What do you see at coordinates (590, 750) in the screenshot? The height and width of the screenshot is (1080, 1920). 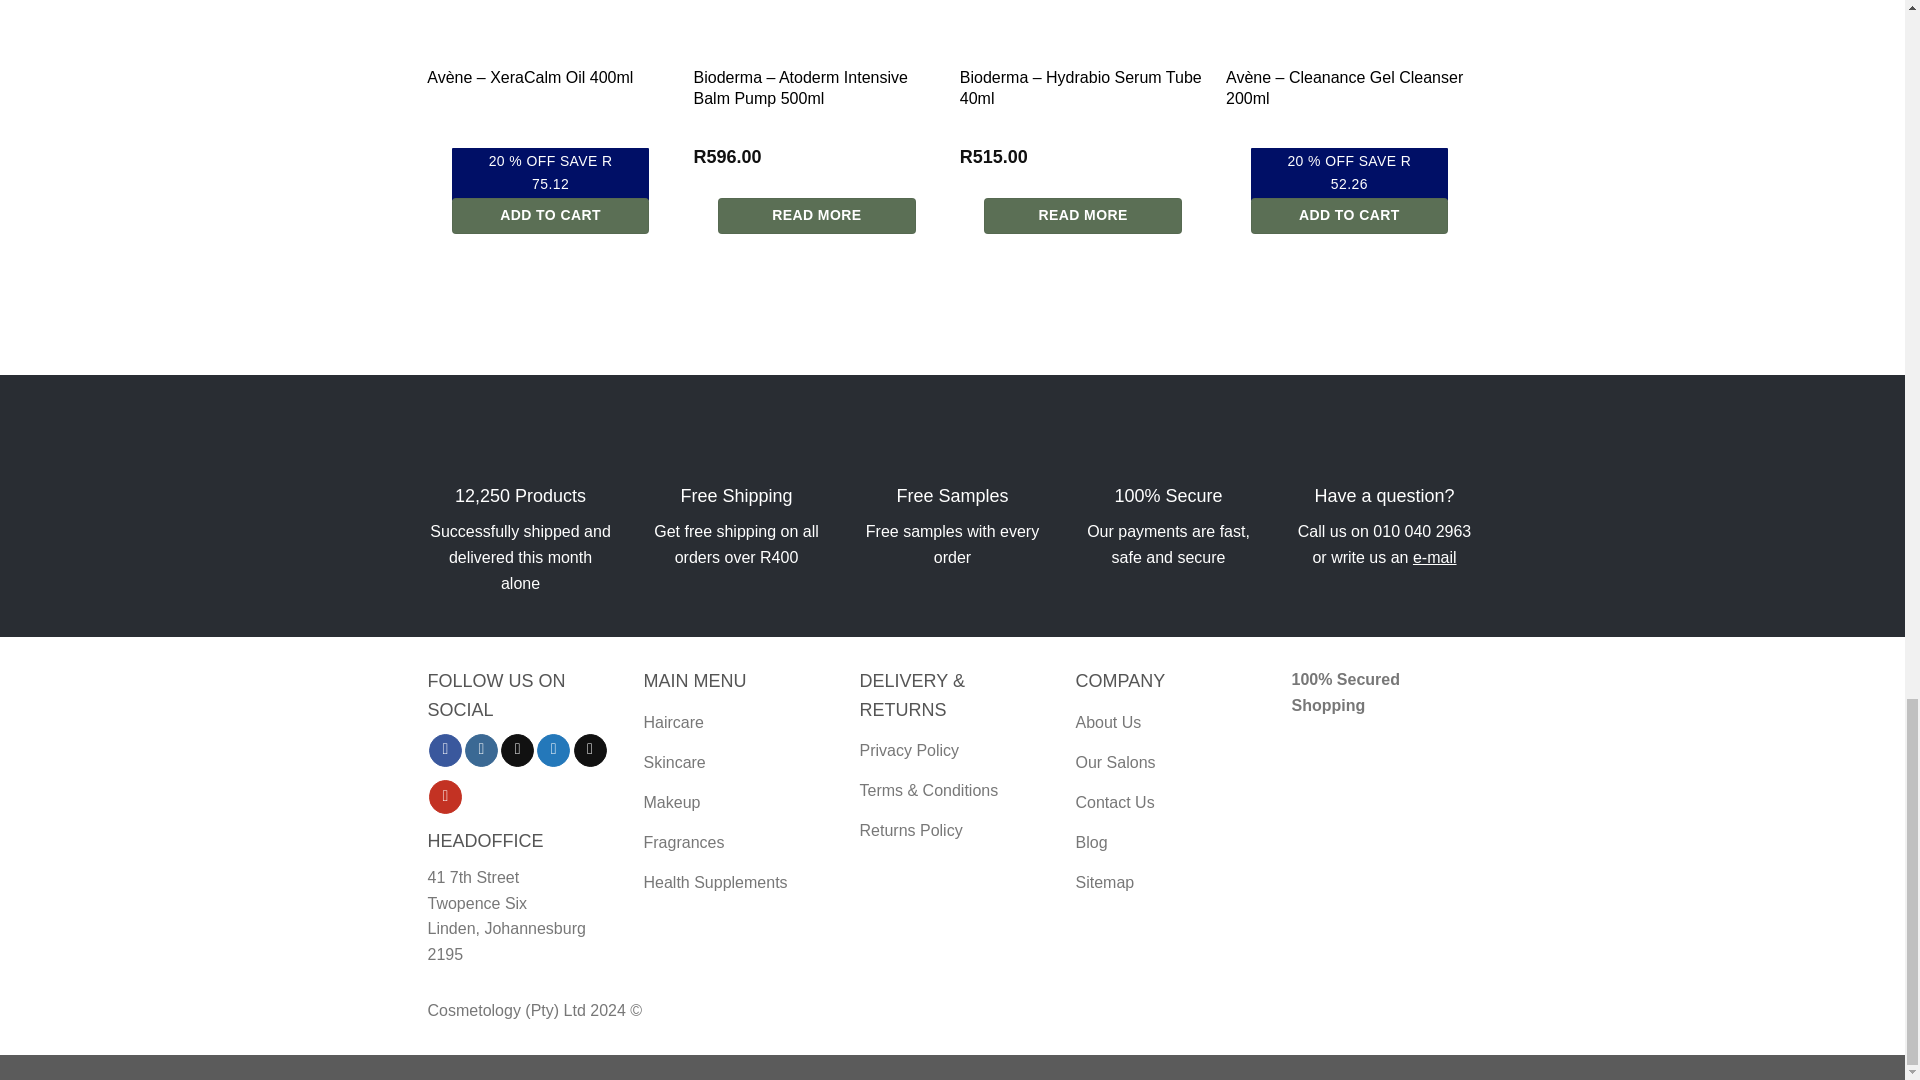 I see `Send us an email` at bounding box center [590, 750].